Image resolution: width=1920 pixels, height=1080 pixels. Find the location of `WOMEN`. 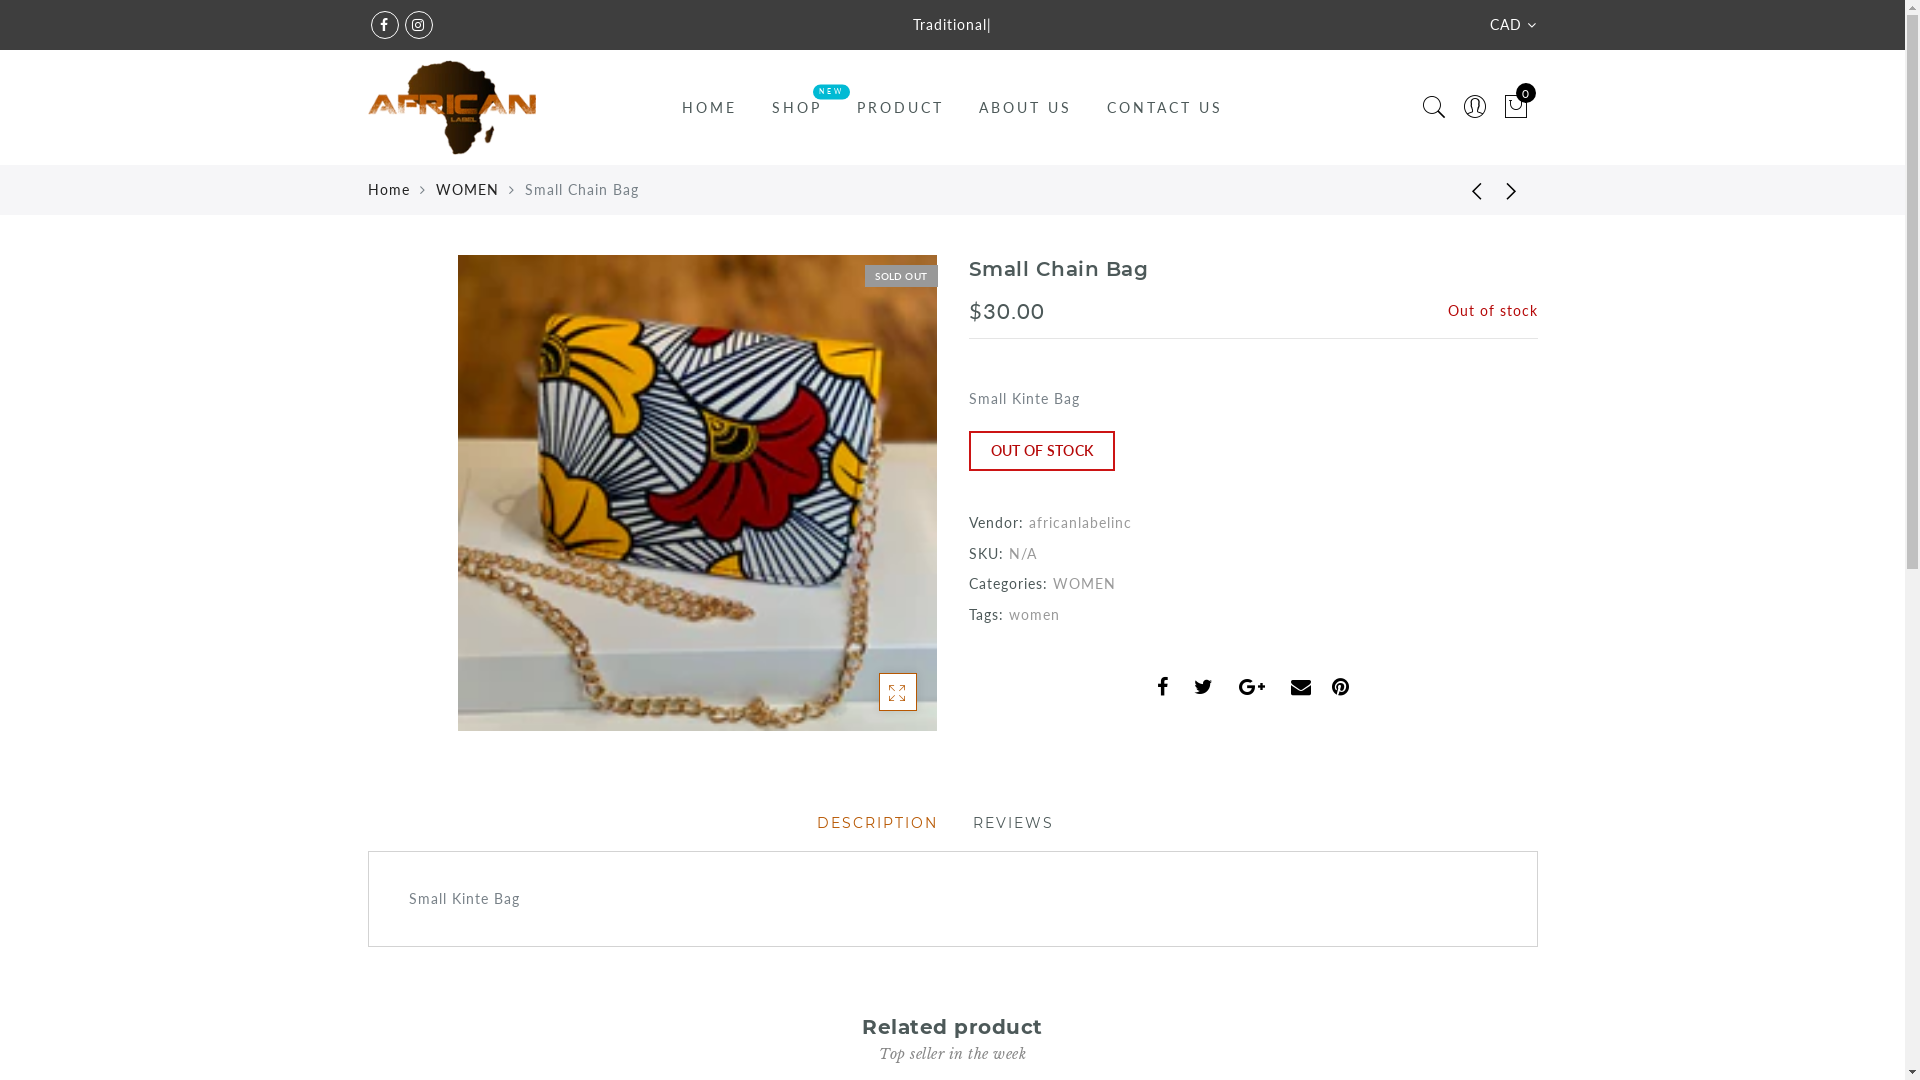

WOMEN is located at coordinates (468, 190).